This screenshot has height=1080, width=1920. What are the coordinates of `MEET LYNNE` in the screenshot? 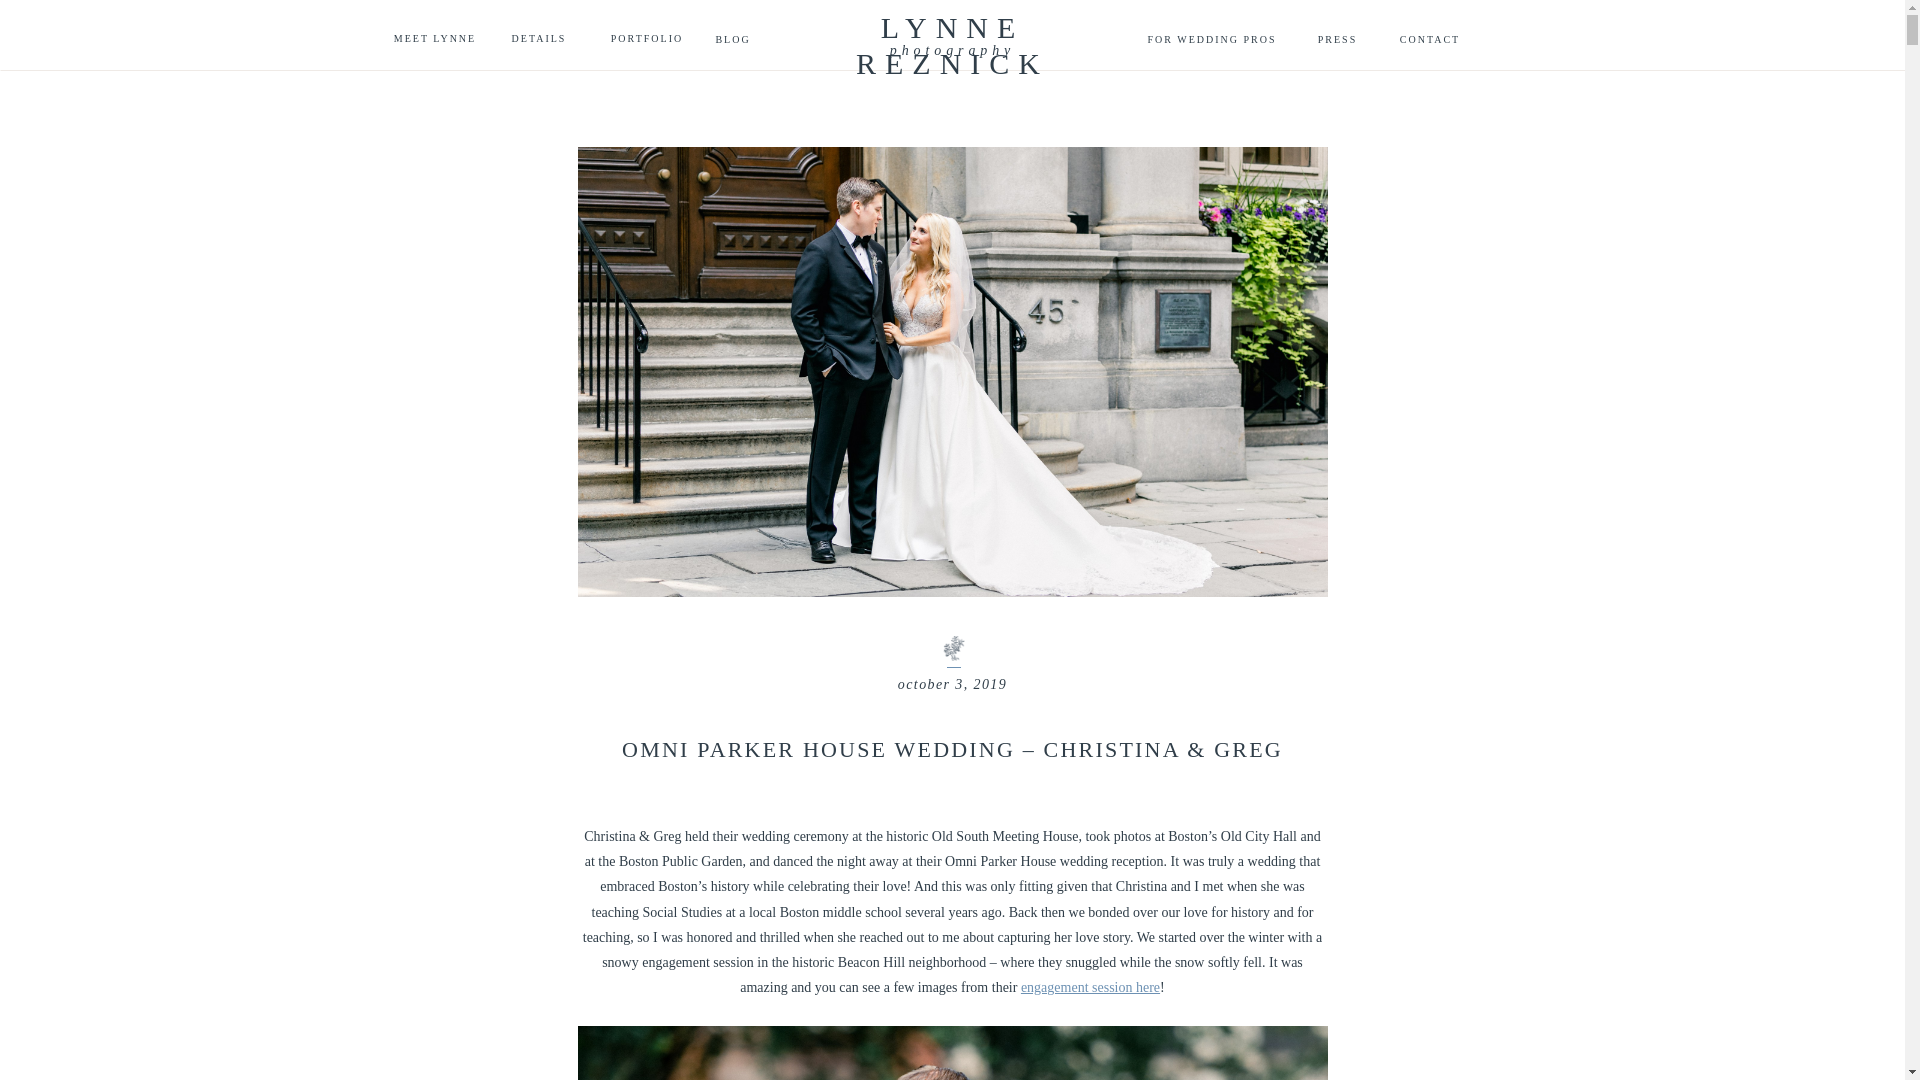 It's located at (434, 38).